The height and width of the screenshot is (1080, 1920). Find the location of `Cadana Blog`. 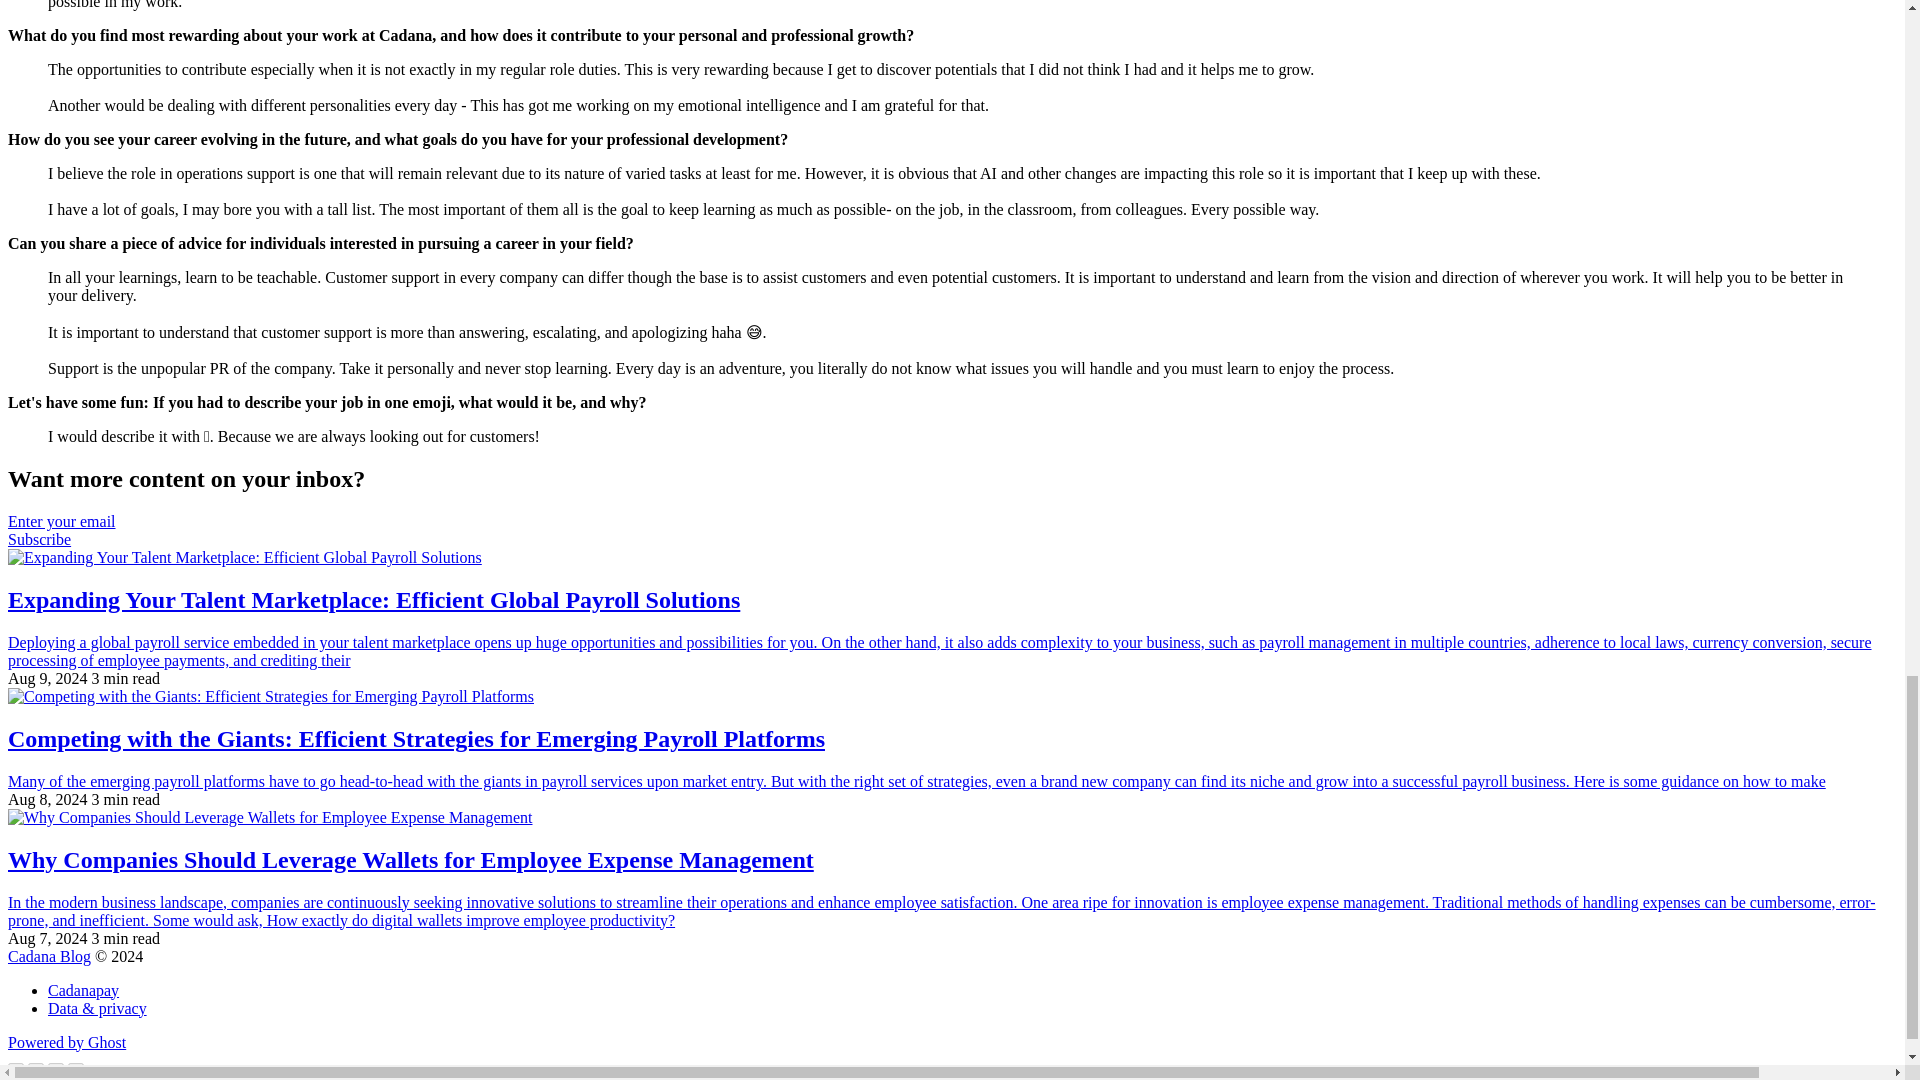

Cadana Blog is located at coordinates (48, 956).